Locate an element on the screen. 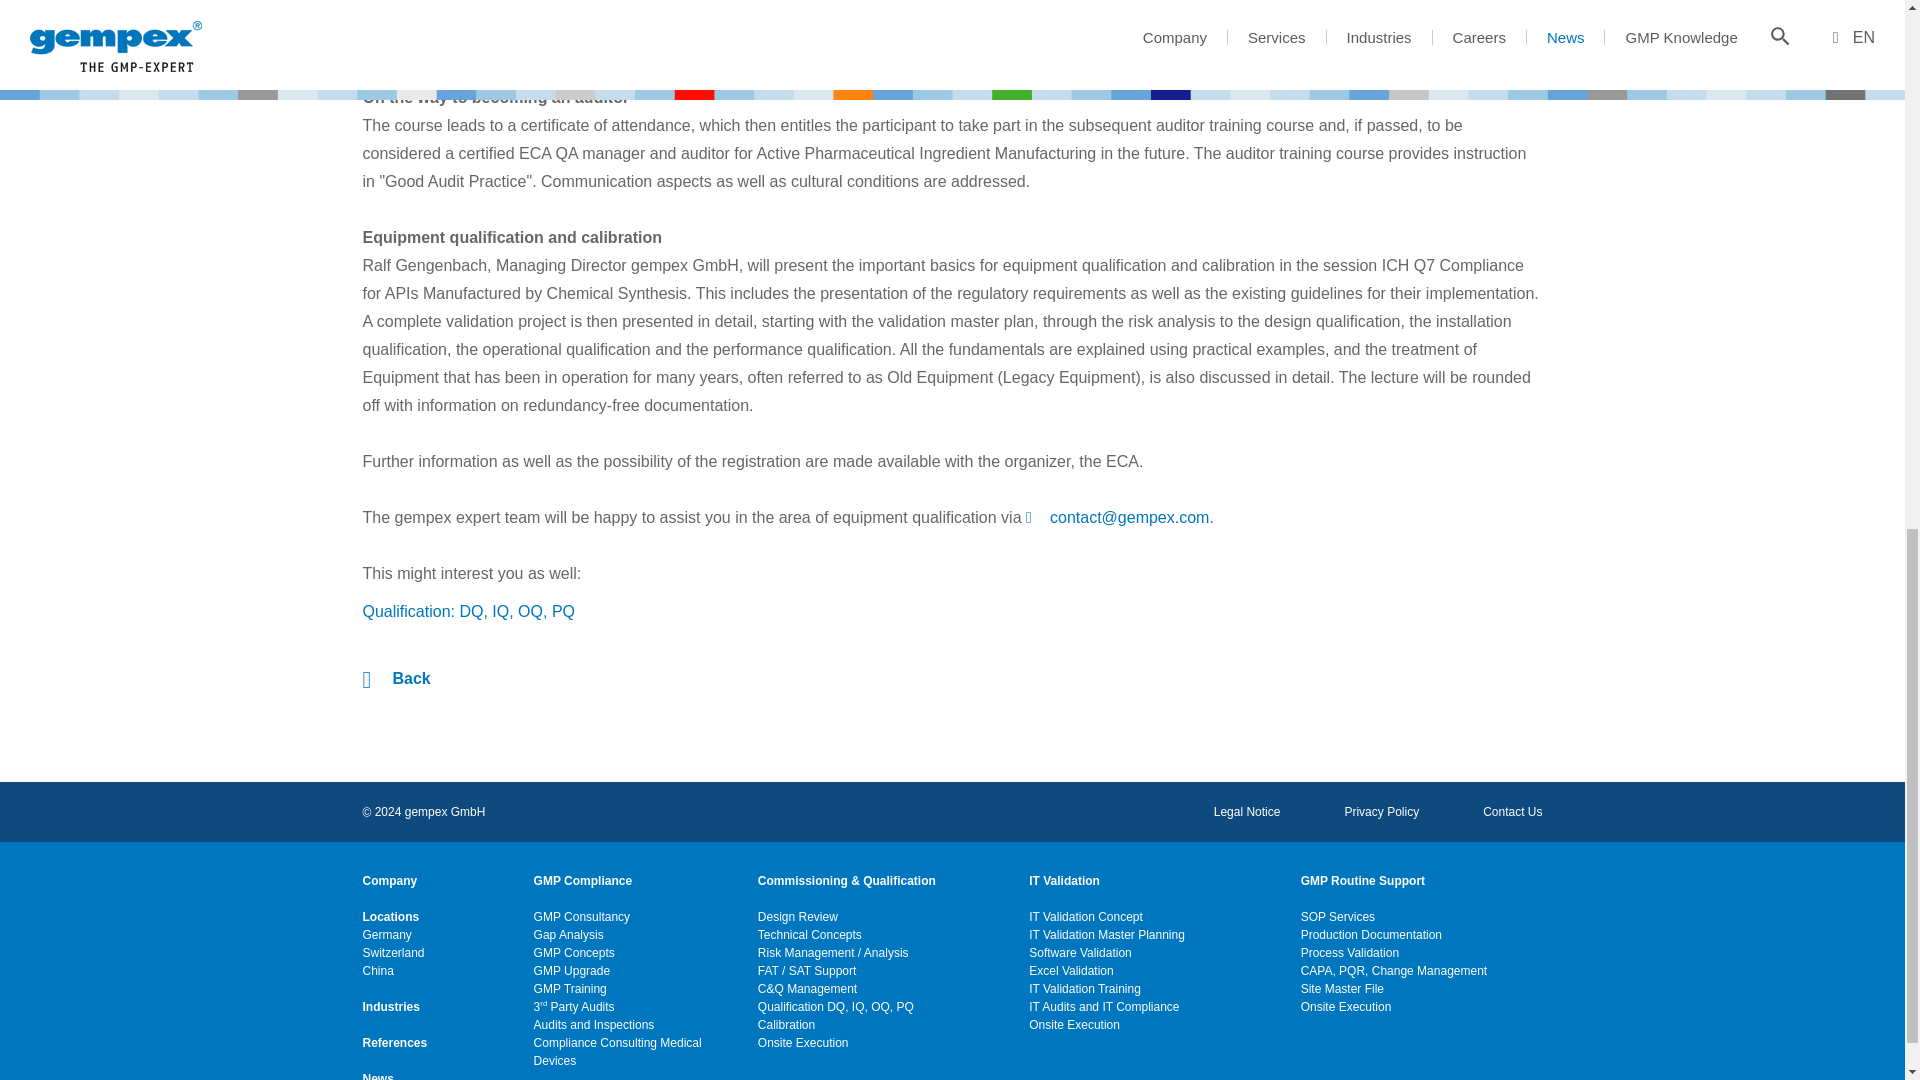 This screenshot has width=1920, height=1080. GMP Upgrade is located at coordinates (572, 970).